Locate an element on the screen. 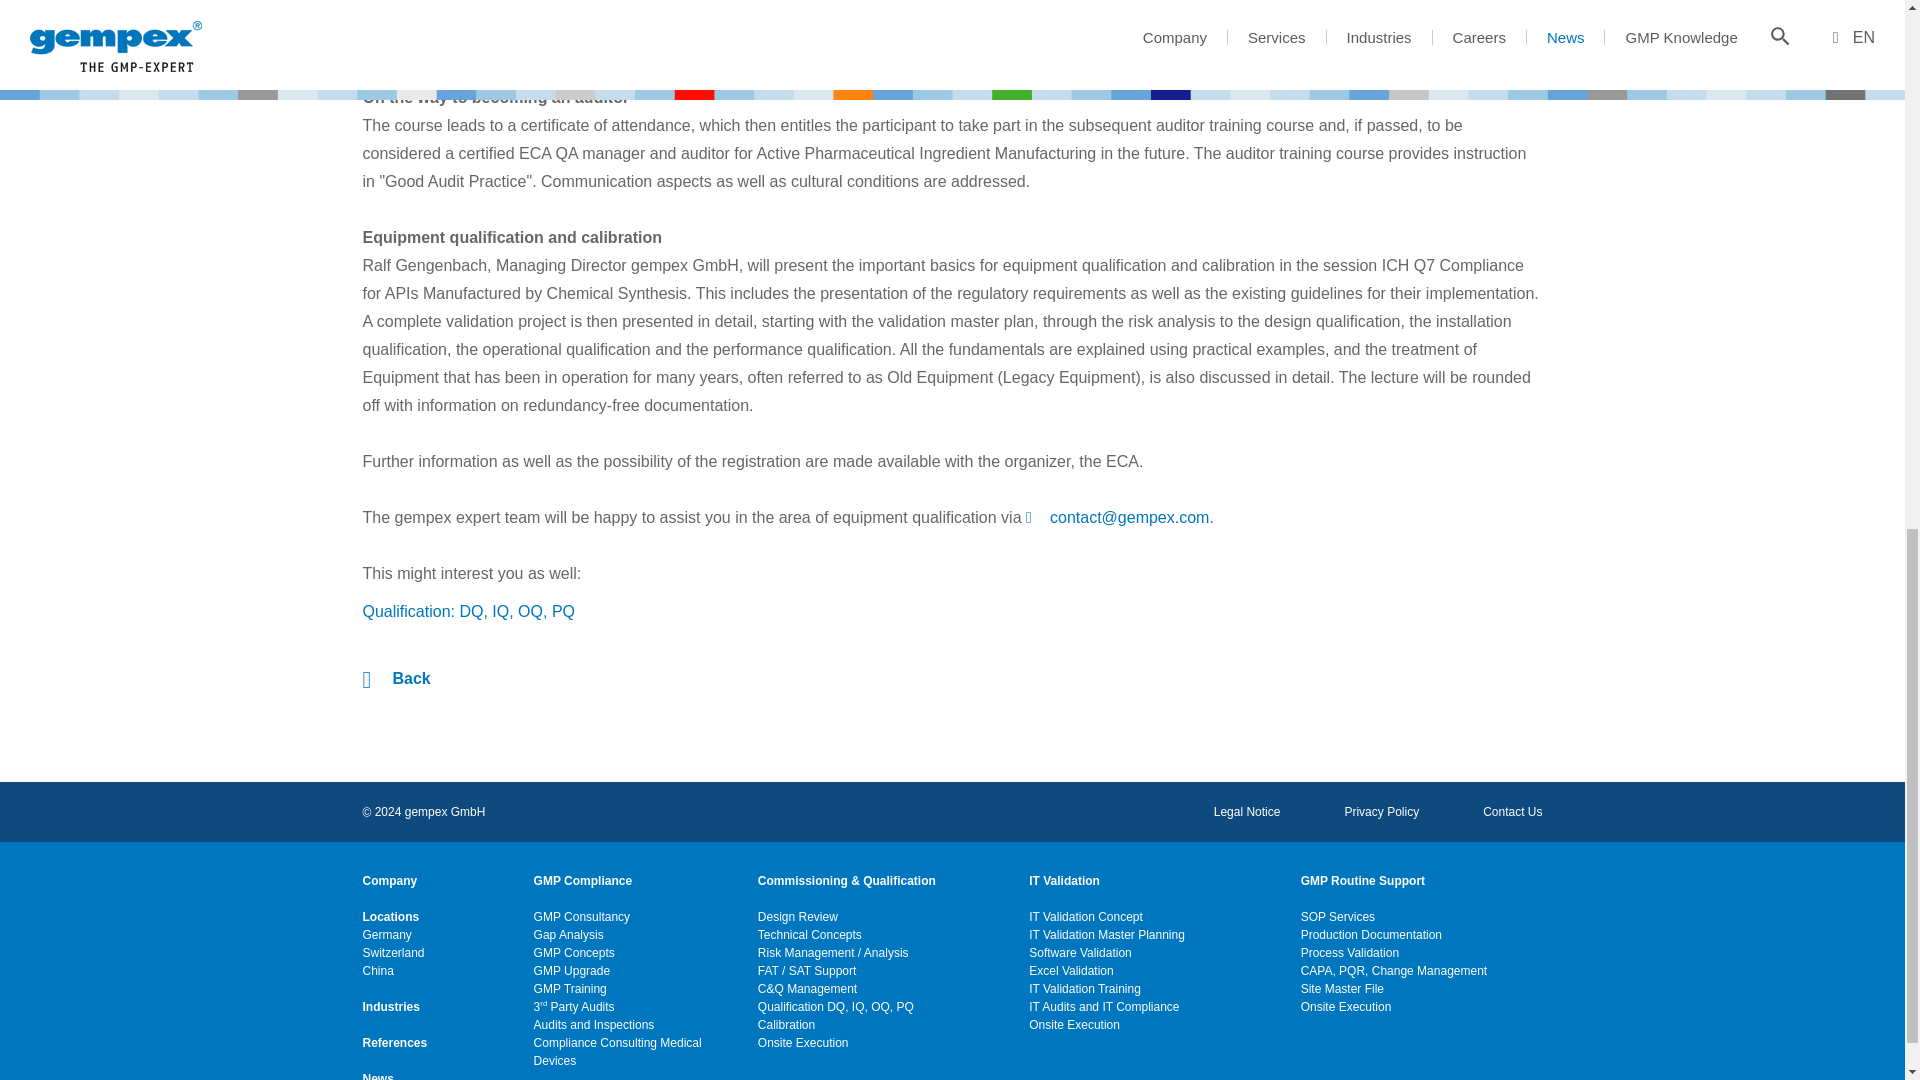 This screenshot has width=1920, height=1080. GMP Upgrade is located at coordinates (572, 970).